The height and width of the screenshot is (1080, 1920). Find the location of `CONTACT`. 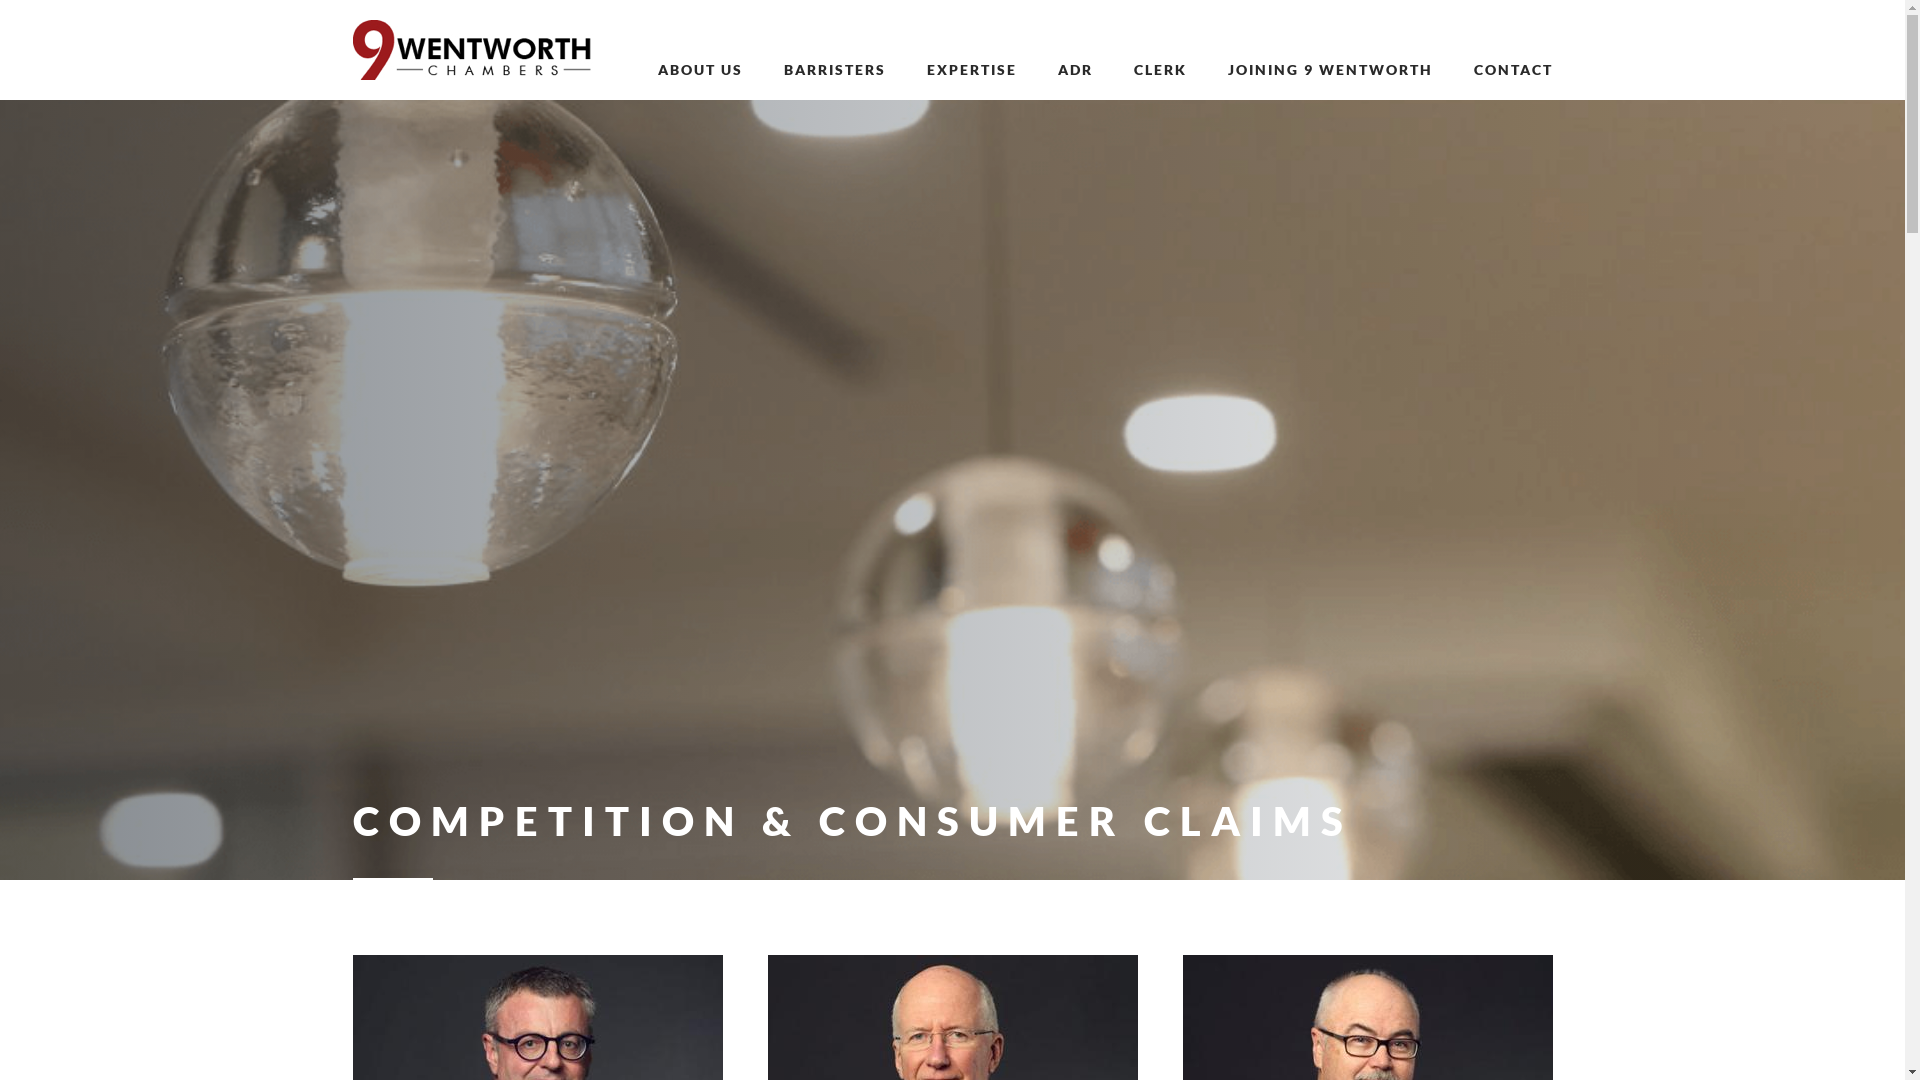

CONTACT is located at coordinates (1503, 70).